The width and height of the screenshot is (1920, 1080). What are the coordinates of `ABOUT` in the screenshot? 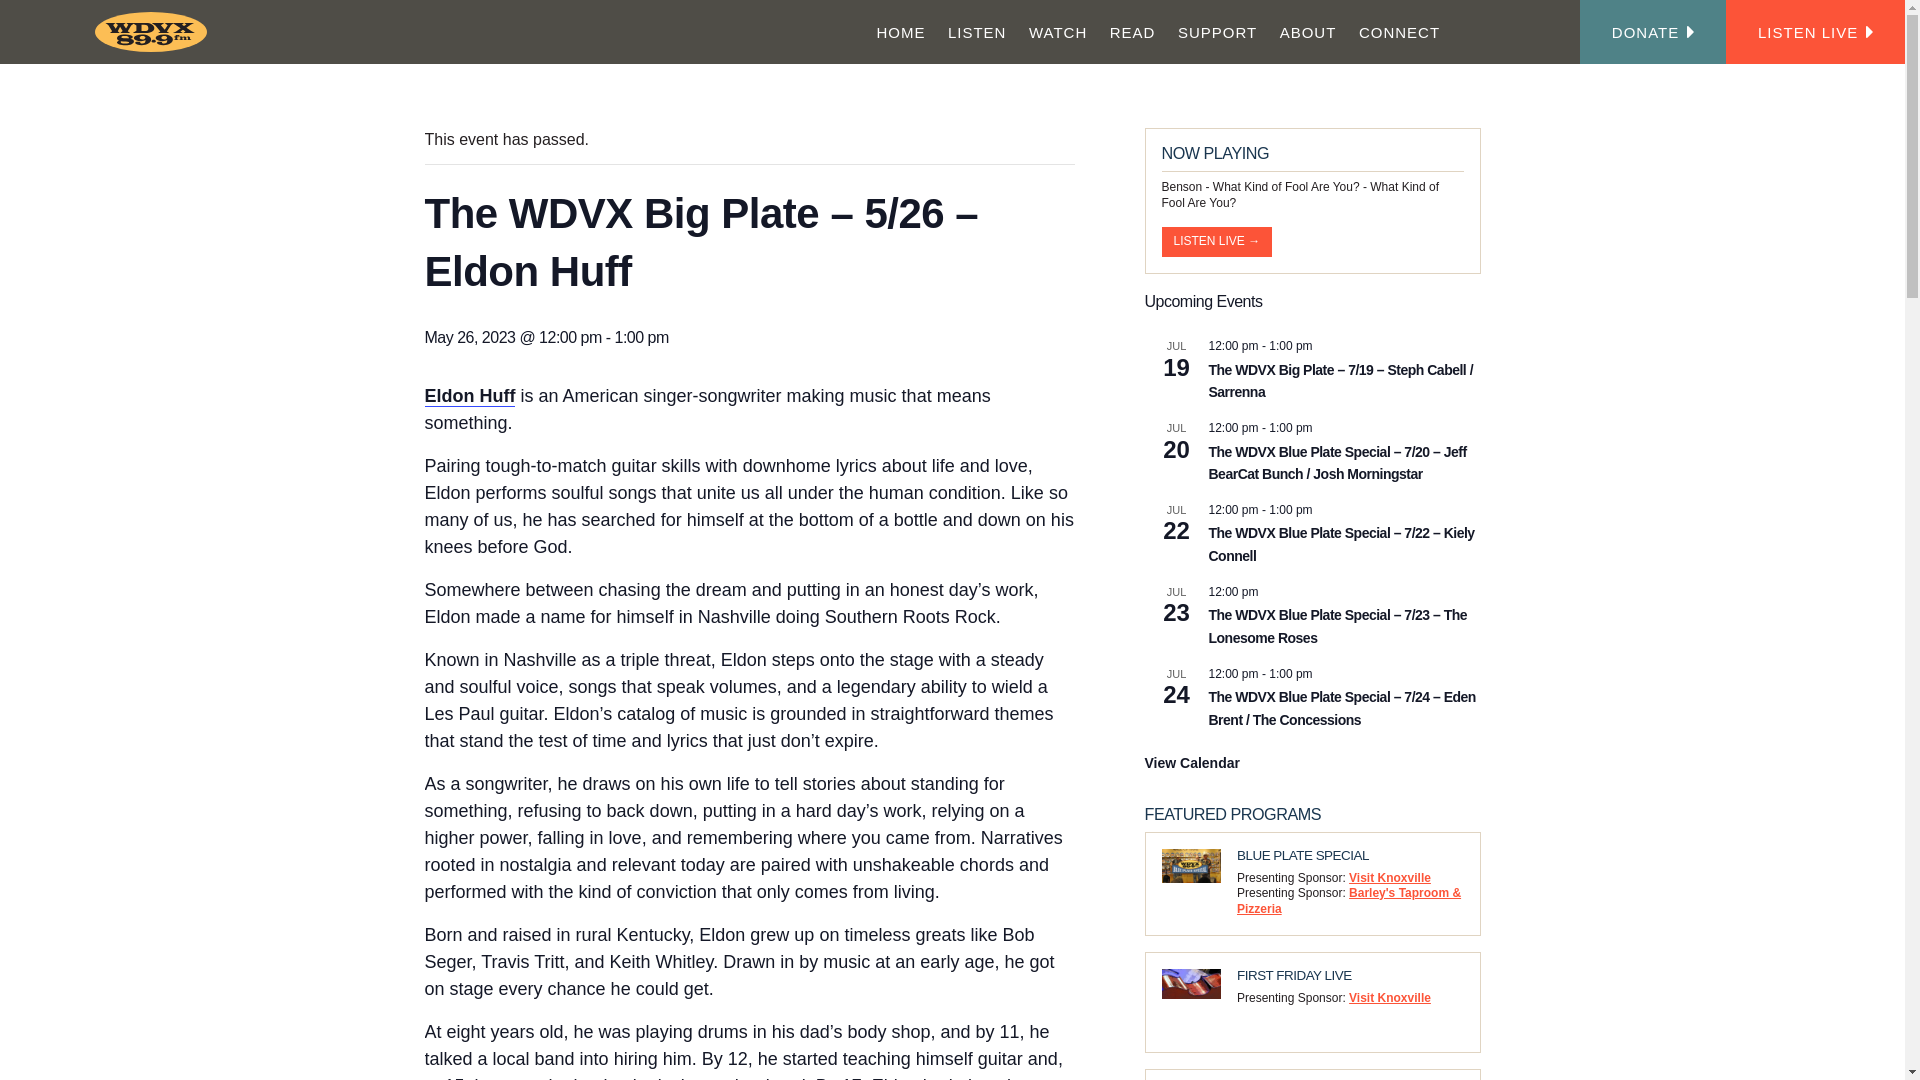 It's located at (1307, 32).